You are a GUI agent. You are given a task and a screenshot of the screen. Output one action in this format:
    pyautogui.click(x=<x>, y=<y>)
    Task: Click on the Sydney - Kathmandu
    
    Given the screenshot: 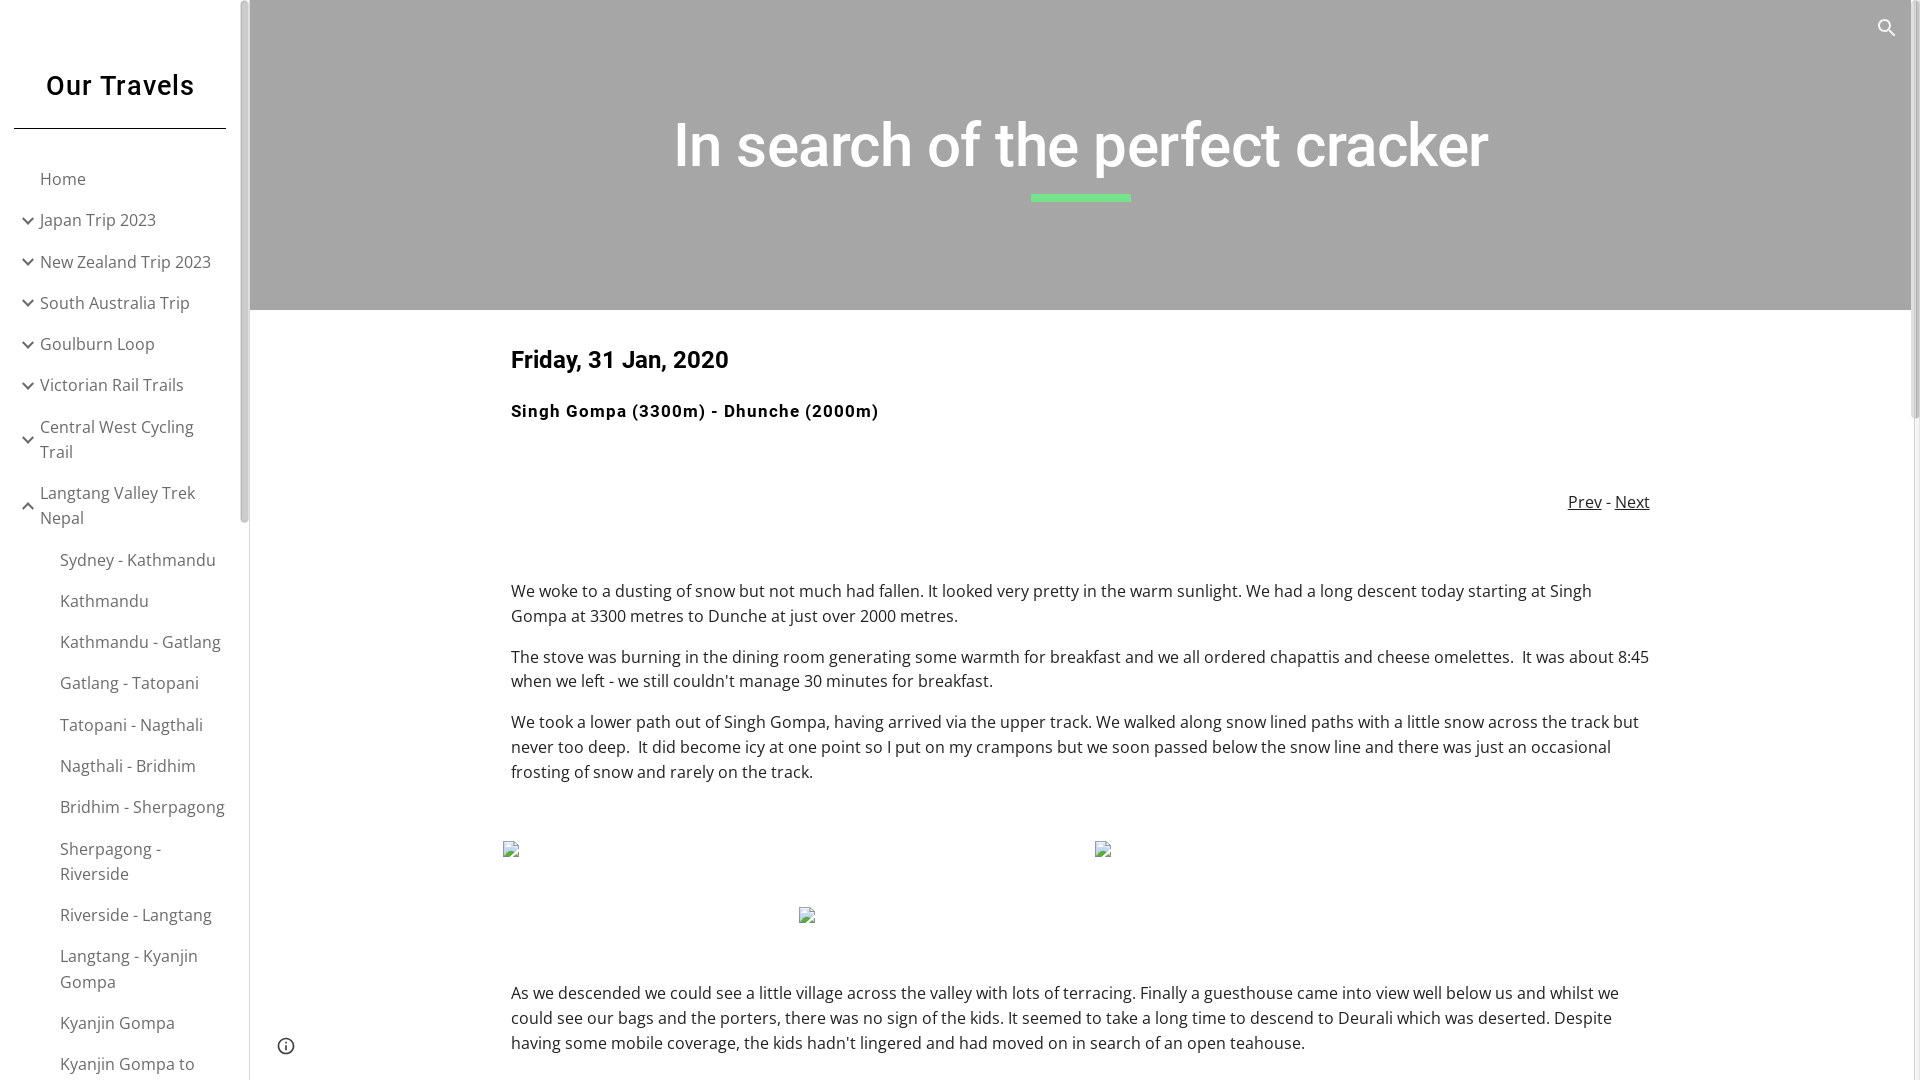 What is the action you would take?
    pyautogui.click(x=142, y=560)
    